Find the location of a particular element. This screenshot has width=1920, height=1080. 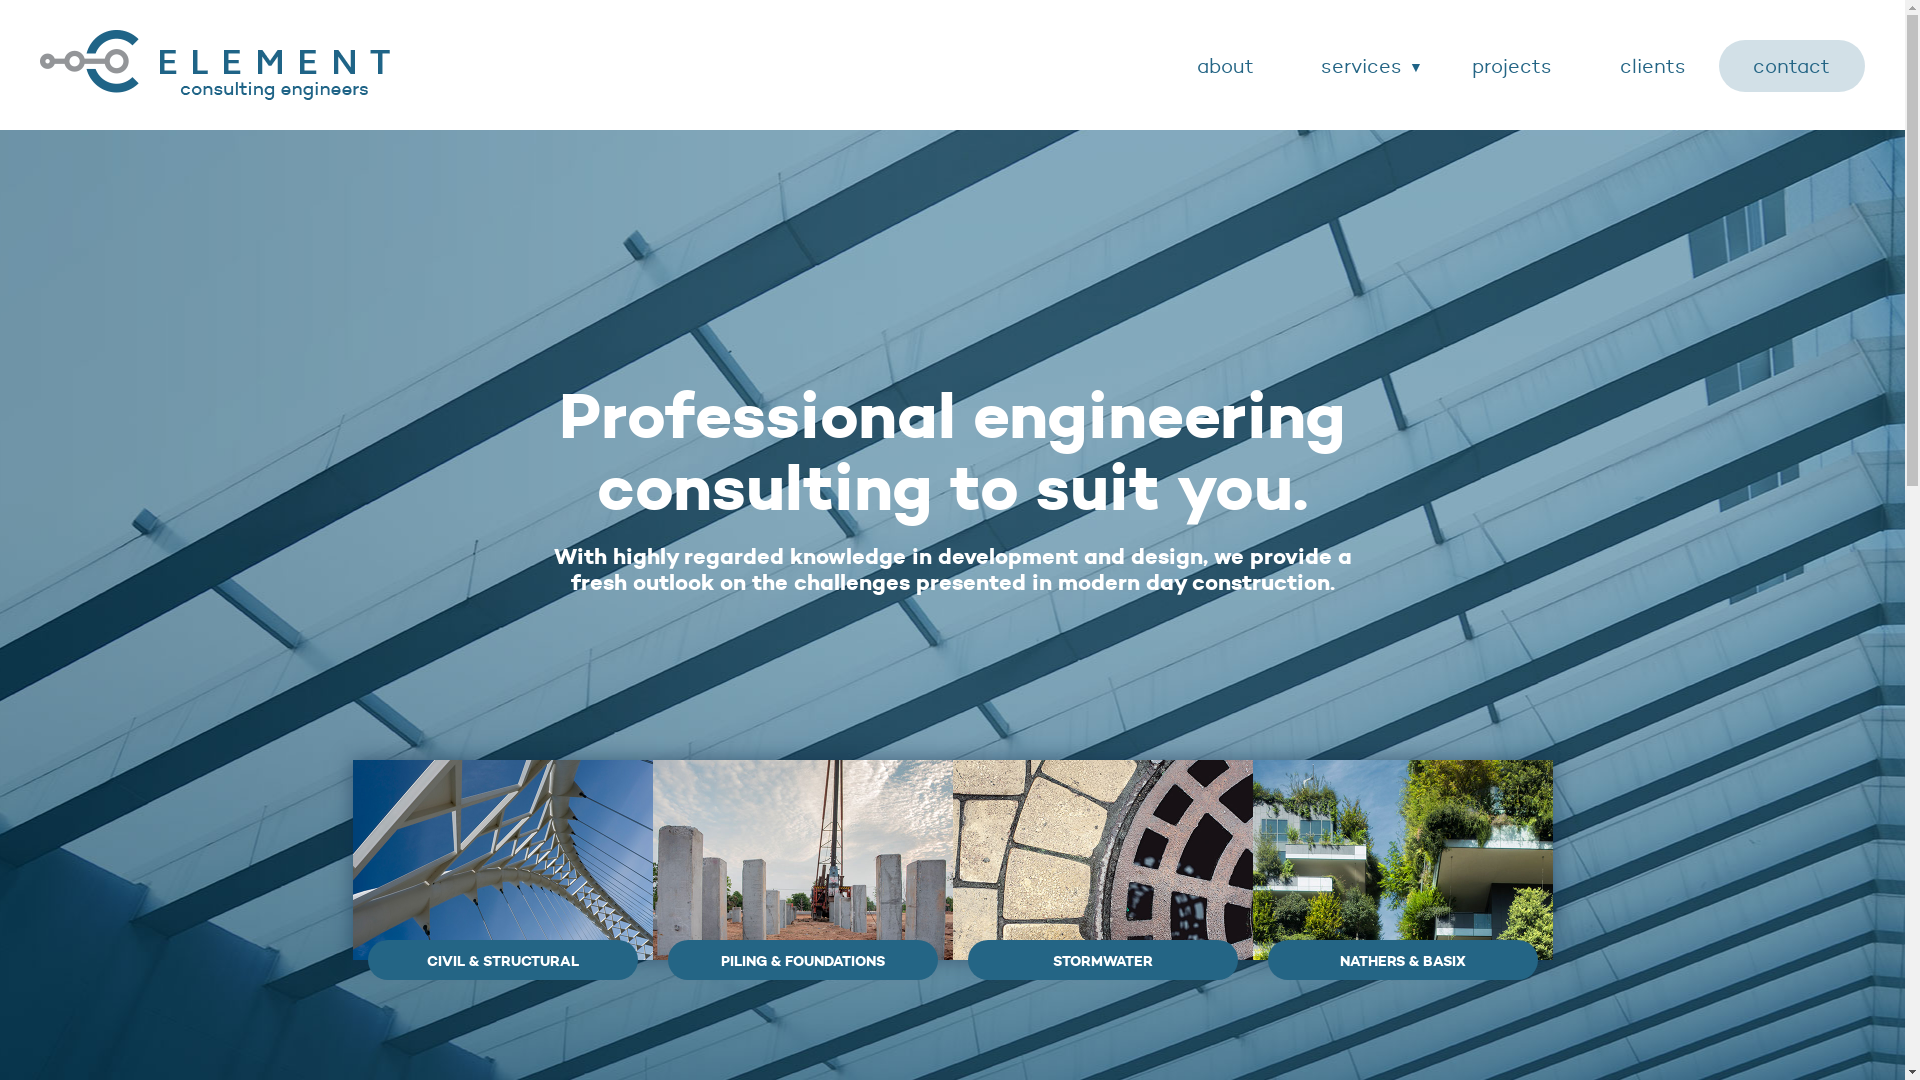

services is located at coordinates (1362, 66).